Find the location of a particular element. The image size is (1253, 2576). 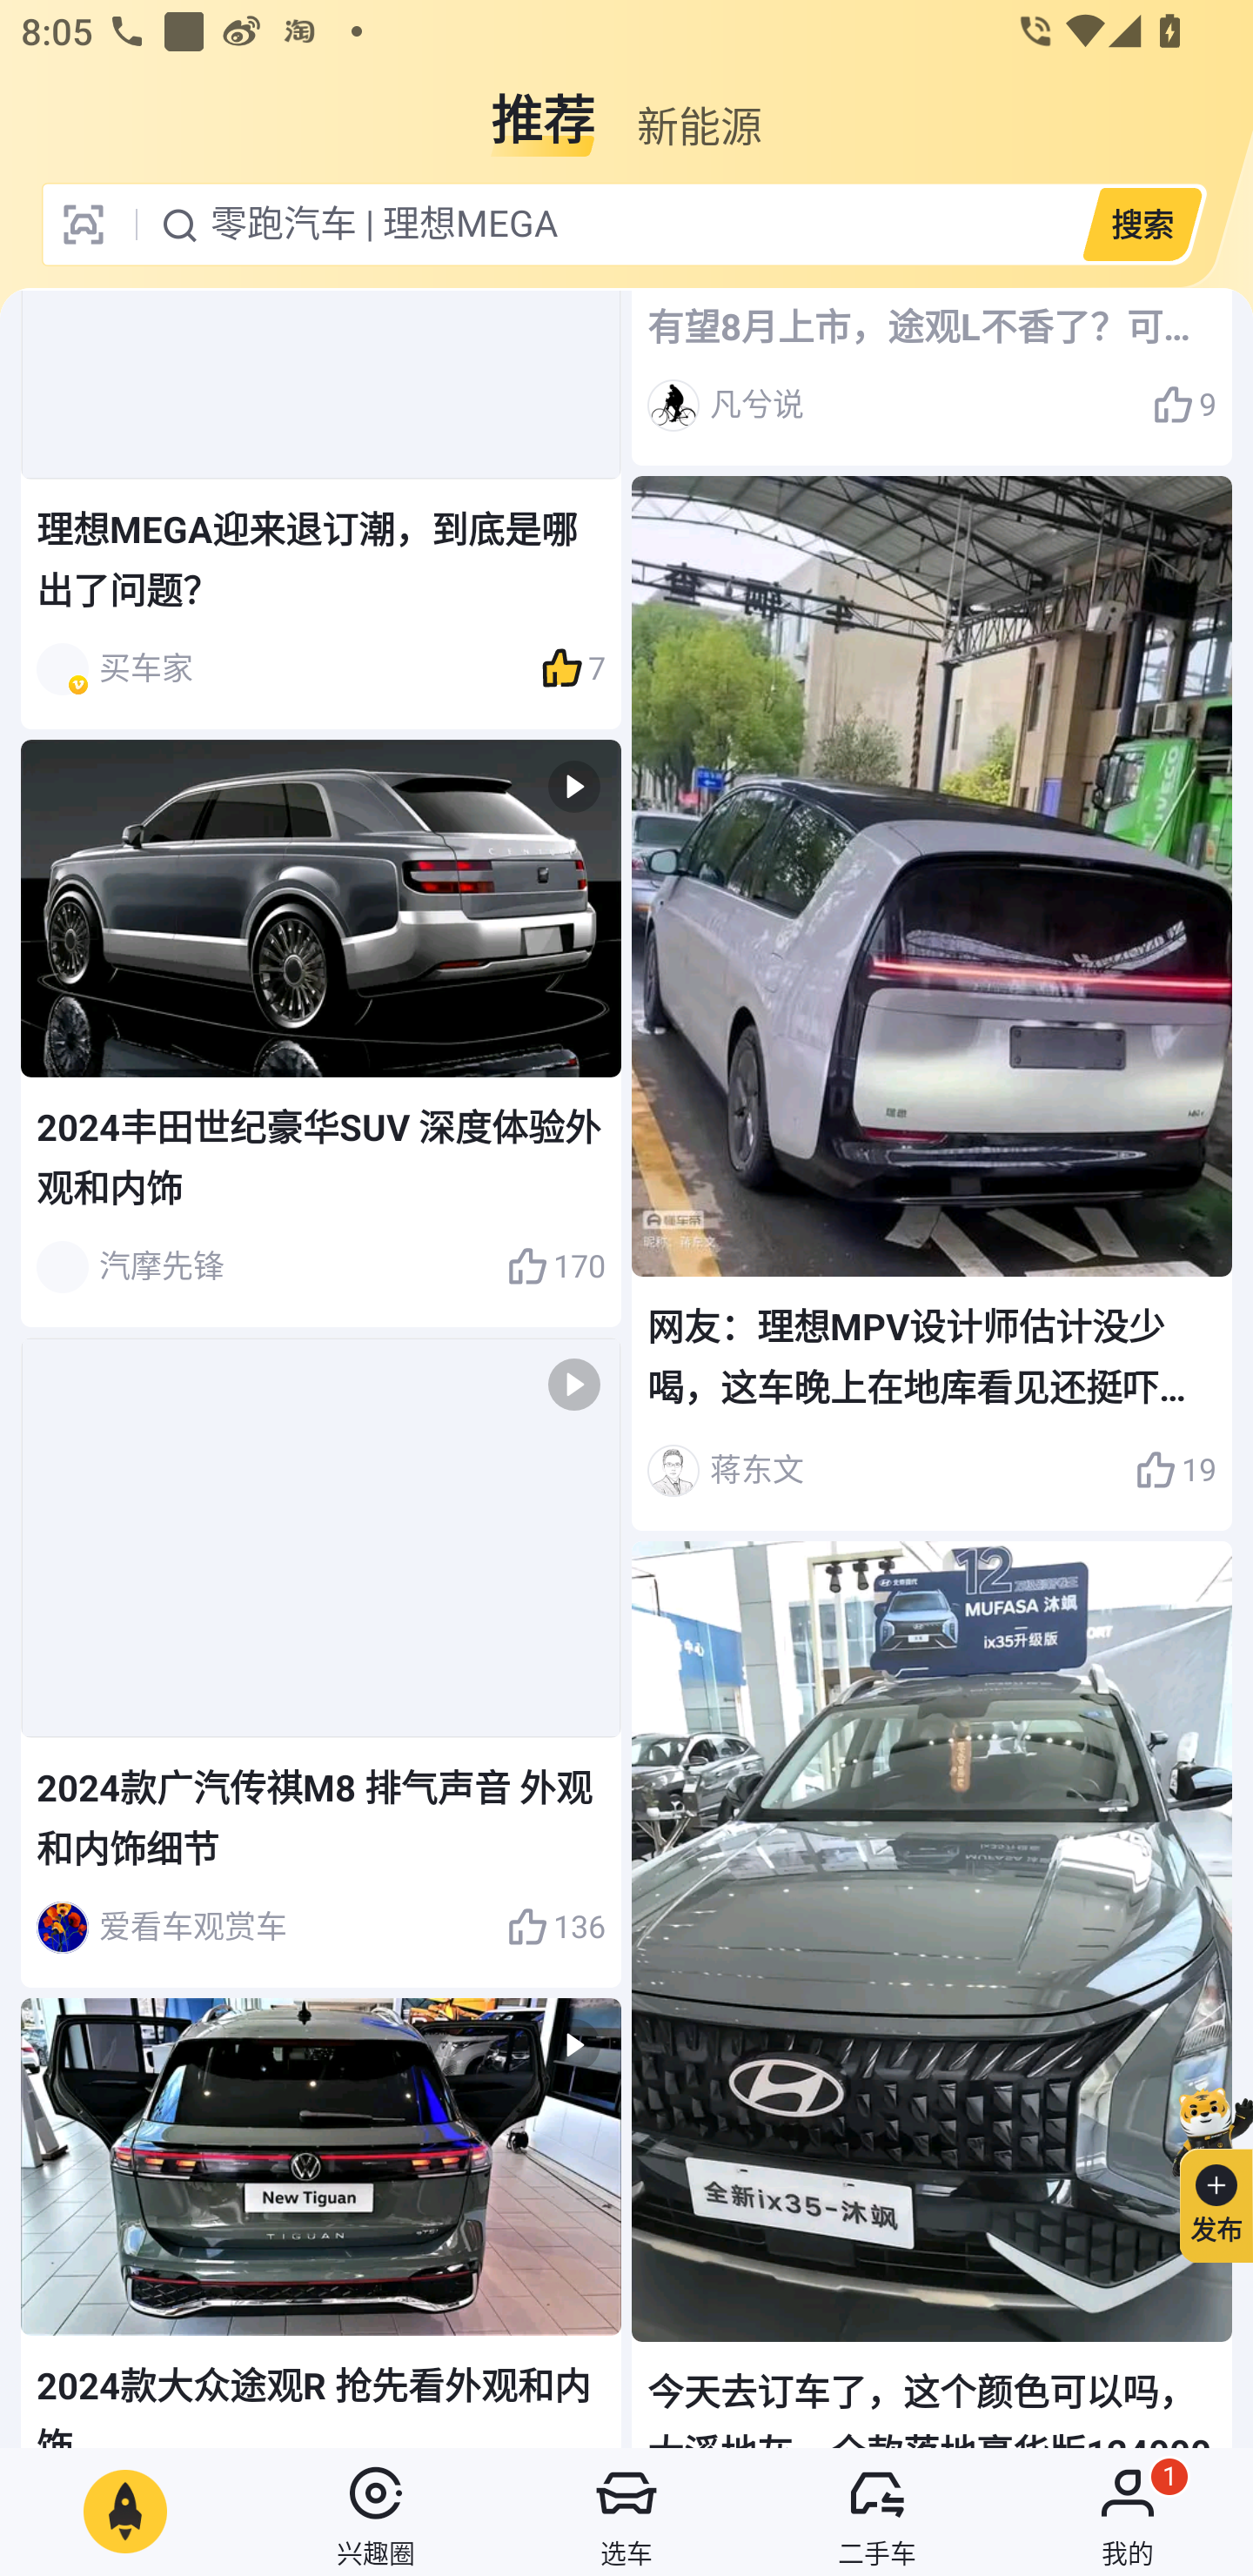

发布 is located at coordinates (1203, 2170).